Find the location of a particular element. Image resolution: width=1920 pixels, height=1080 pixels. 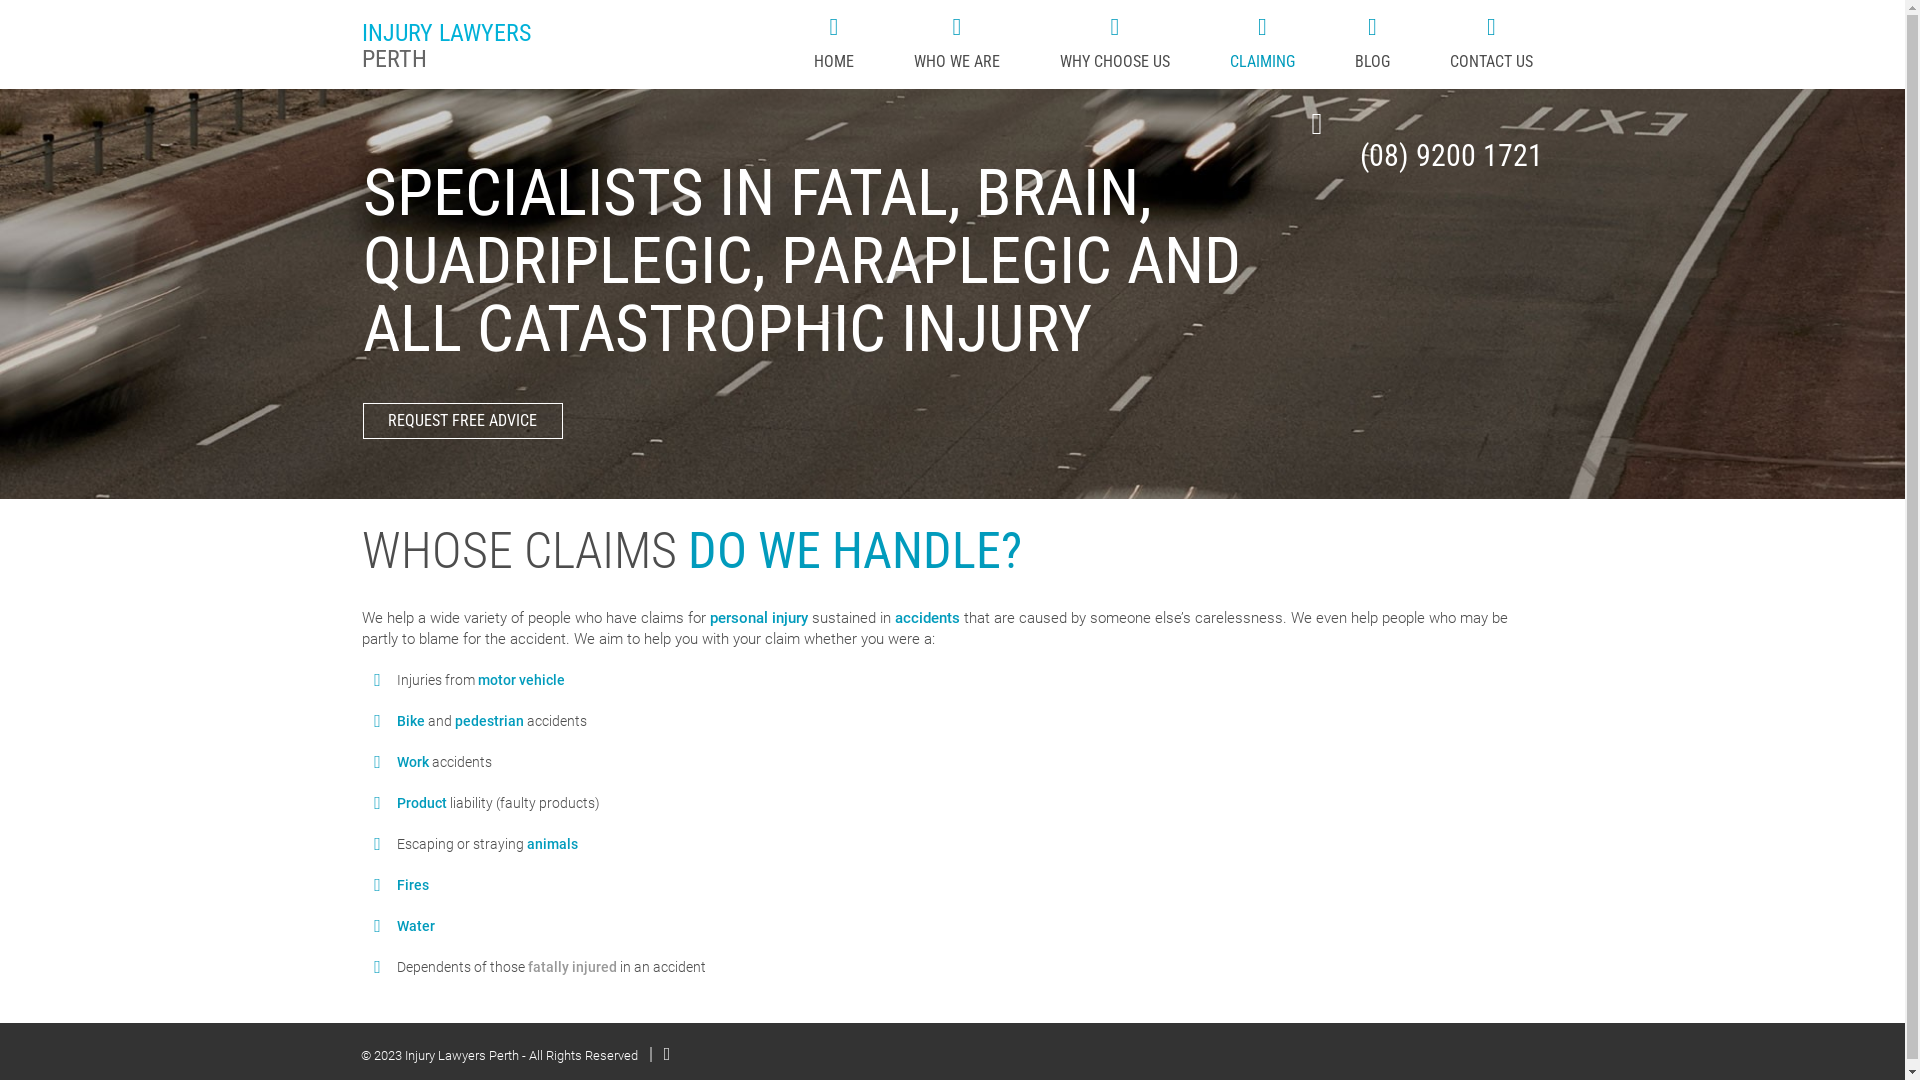

WHY CHOOSE US is located at coordinates (1115, 42).